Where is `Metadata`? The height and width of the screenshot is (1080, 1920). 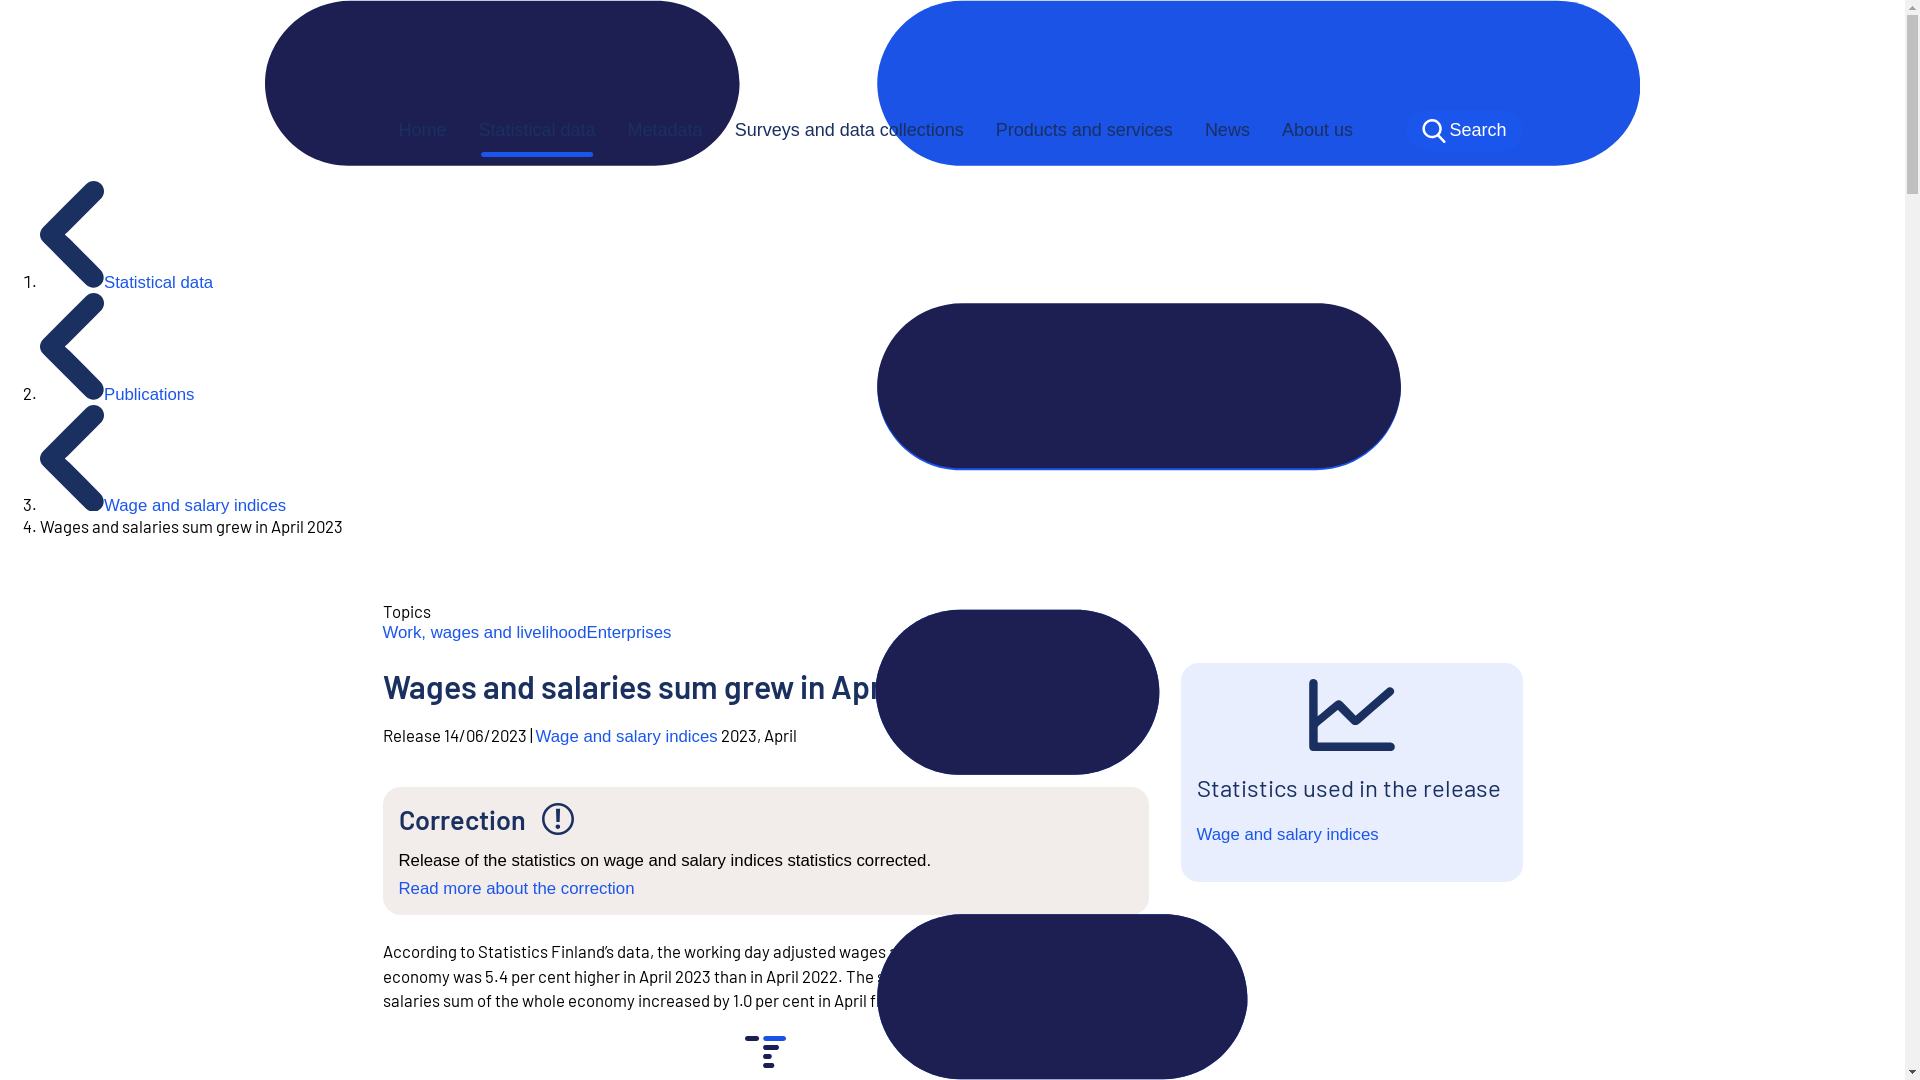 Metadata is located at coordinates (665, 130).